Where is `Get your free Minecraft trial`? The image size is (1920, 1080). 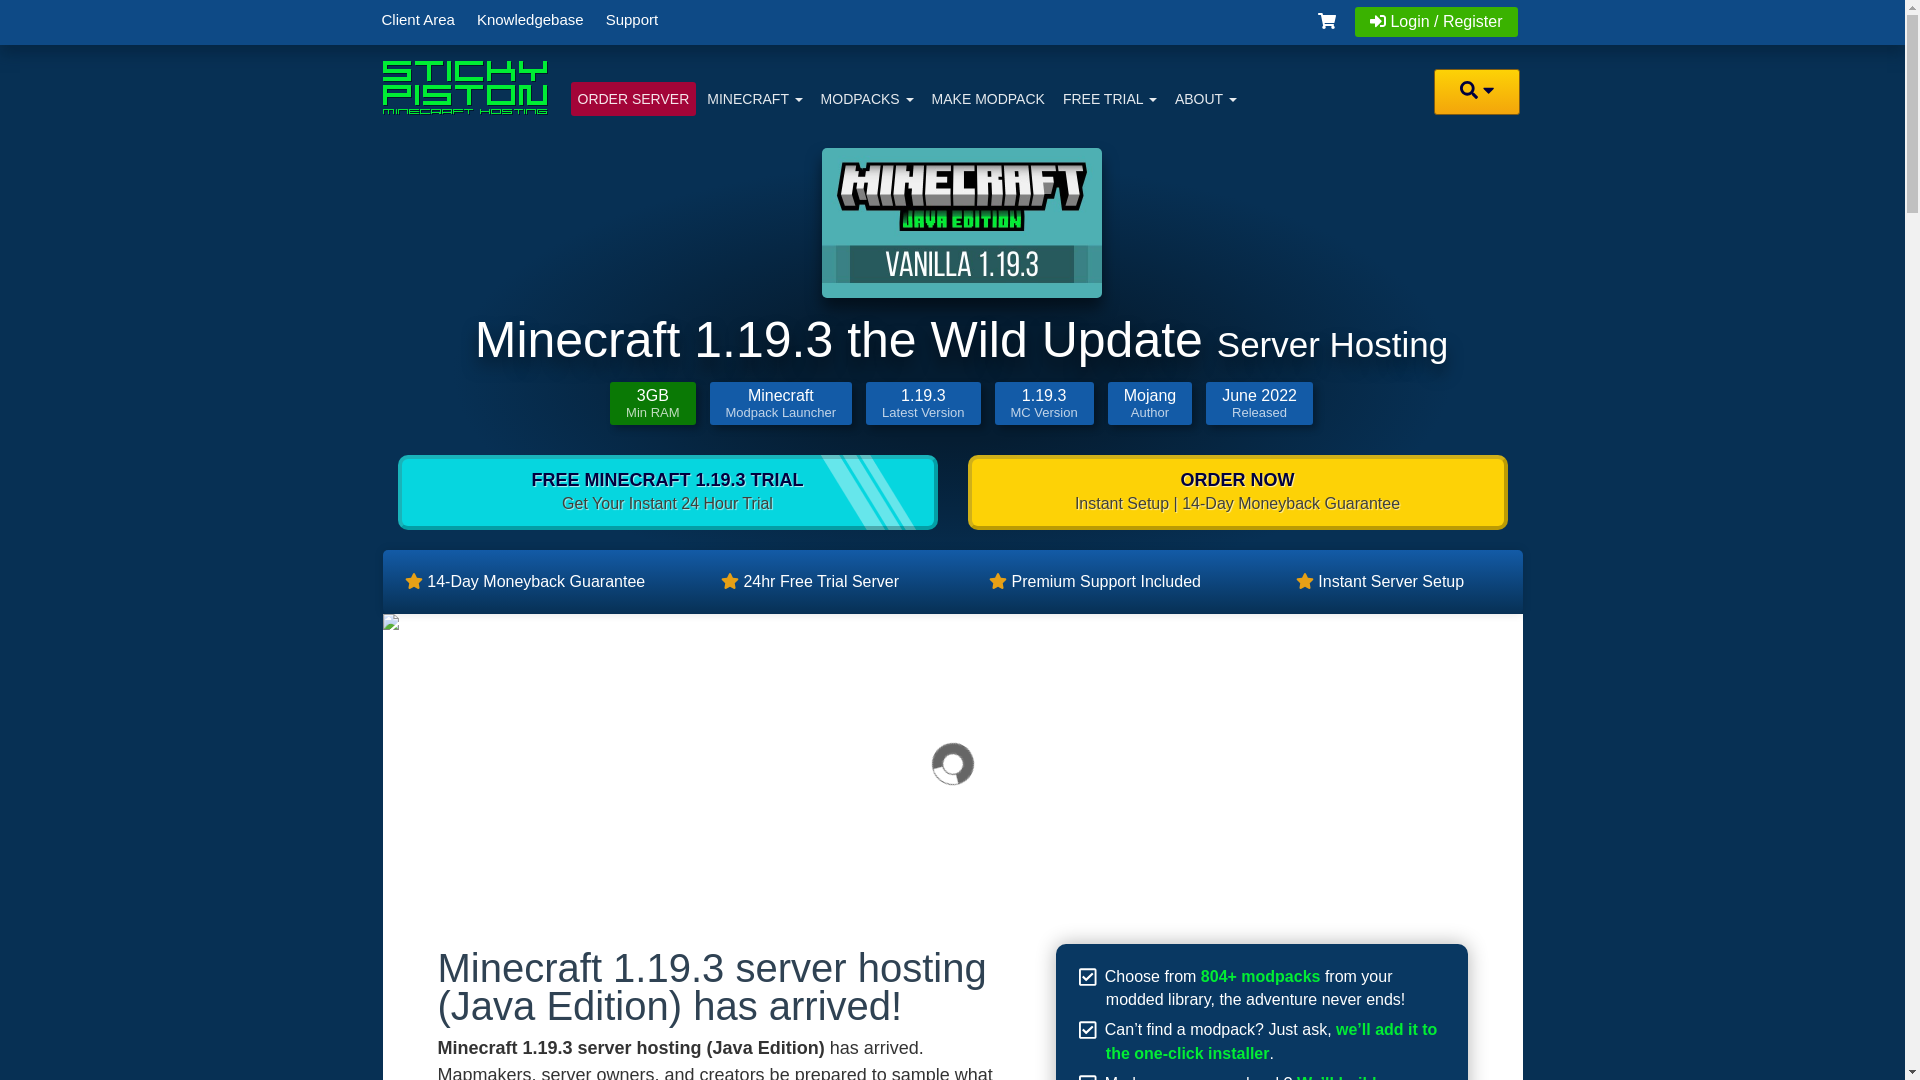
Get your free Minecraft trial is located at coordinates (668, 492).